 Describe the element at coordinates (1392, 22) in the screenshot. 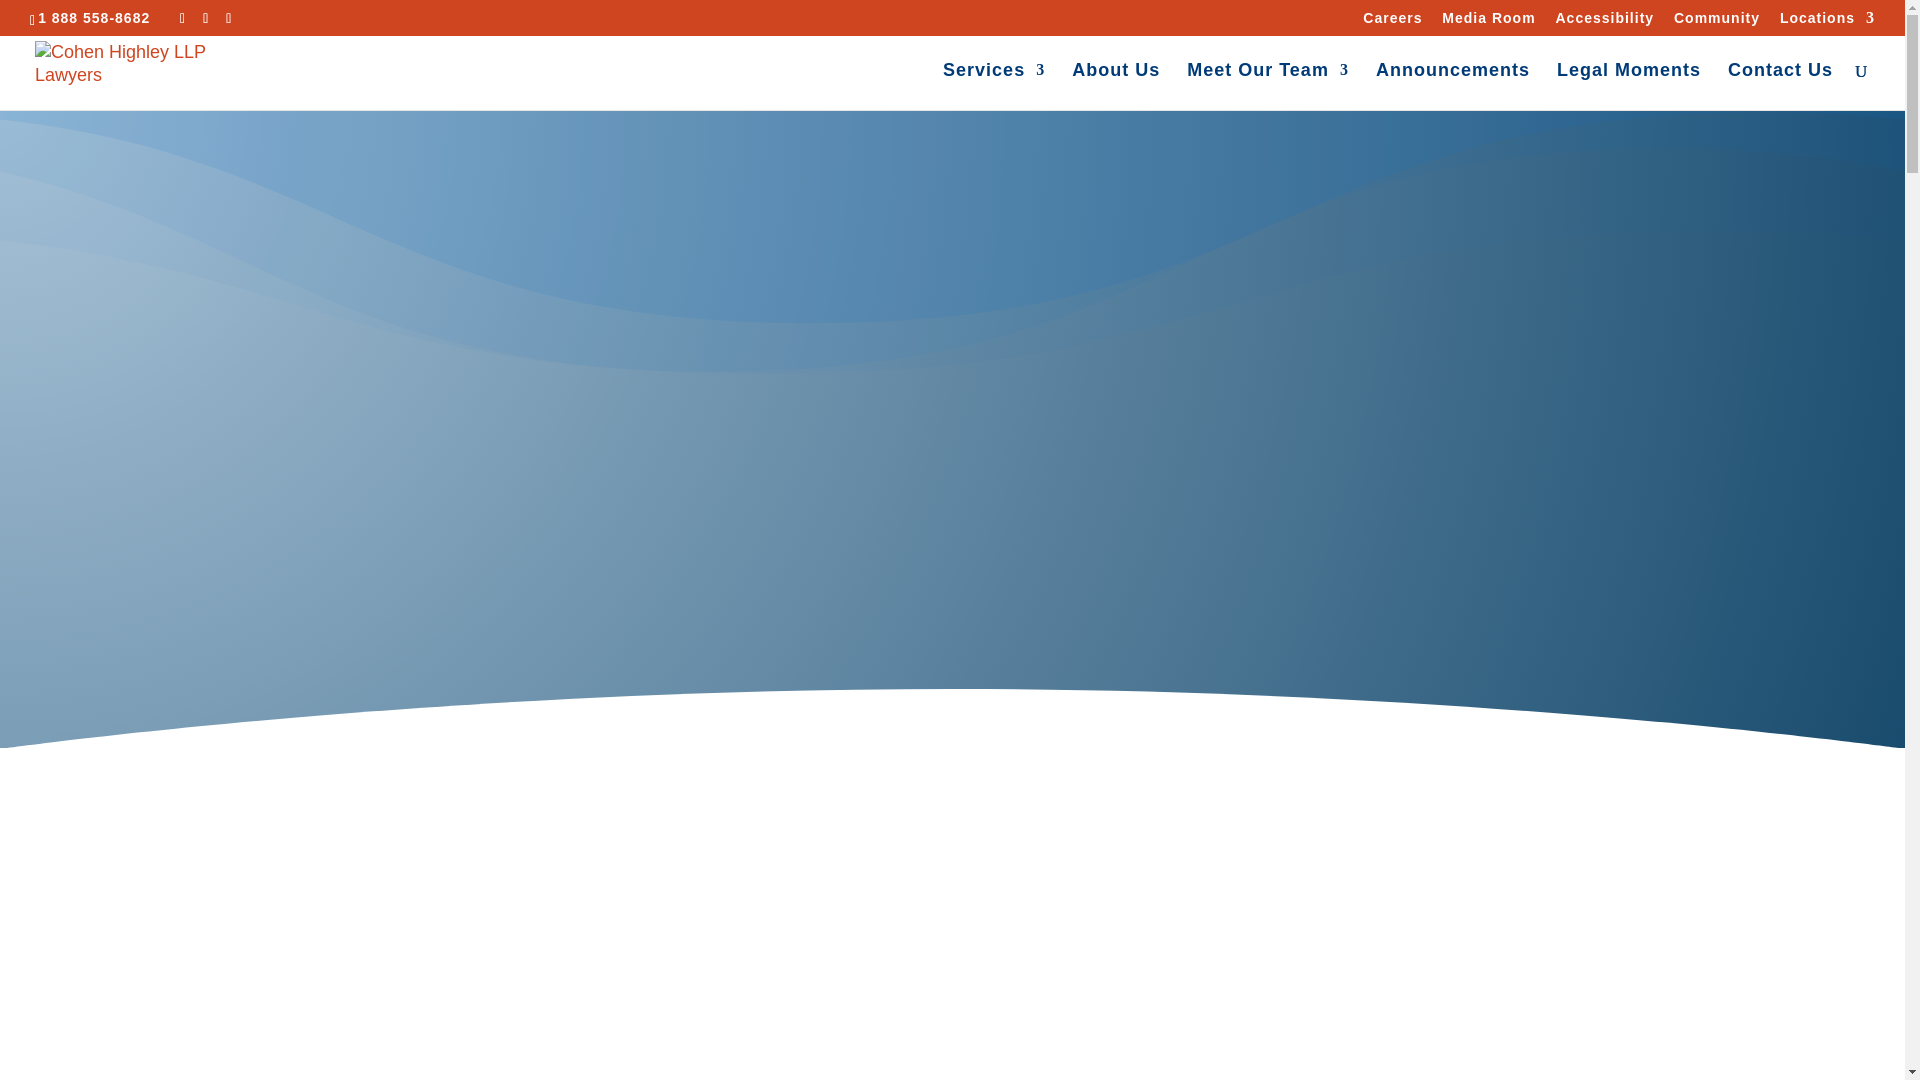

I see `Careers` at that location.